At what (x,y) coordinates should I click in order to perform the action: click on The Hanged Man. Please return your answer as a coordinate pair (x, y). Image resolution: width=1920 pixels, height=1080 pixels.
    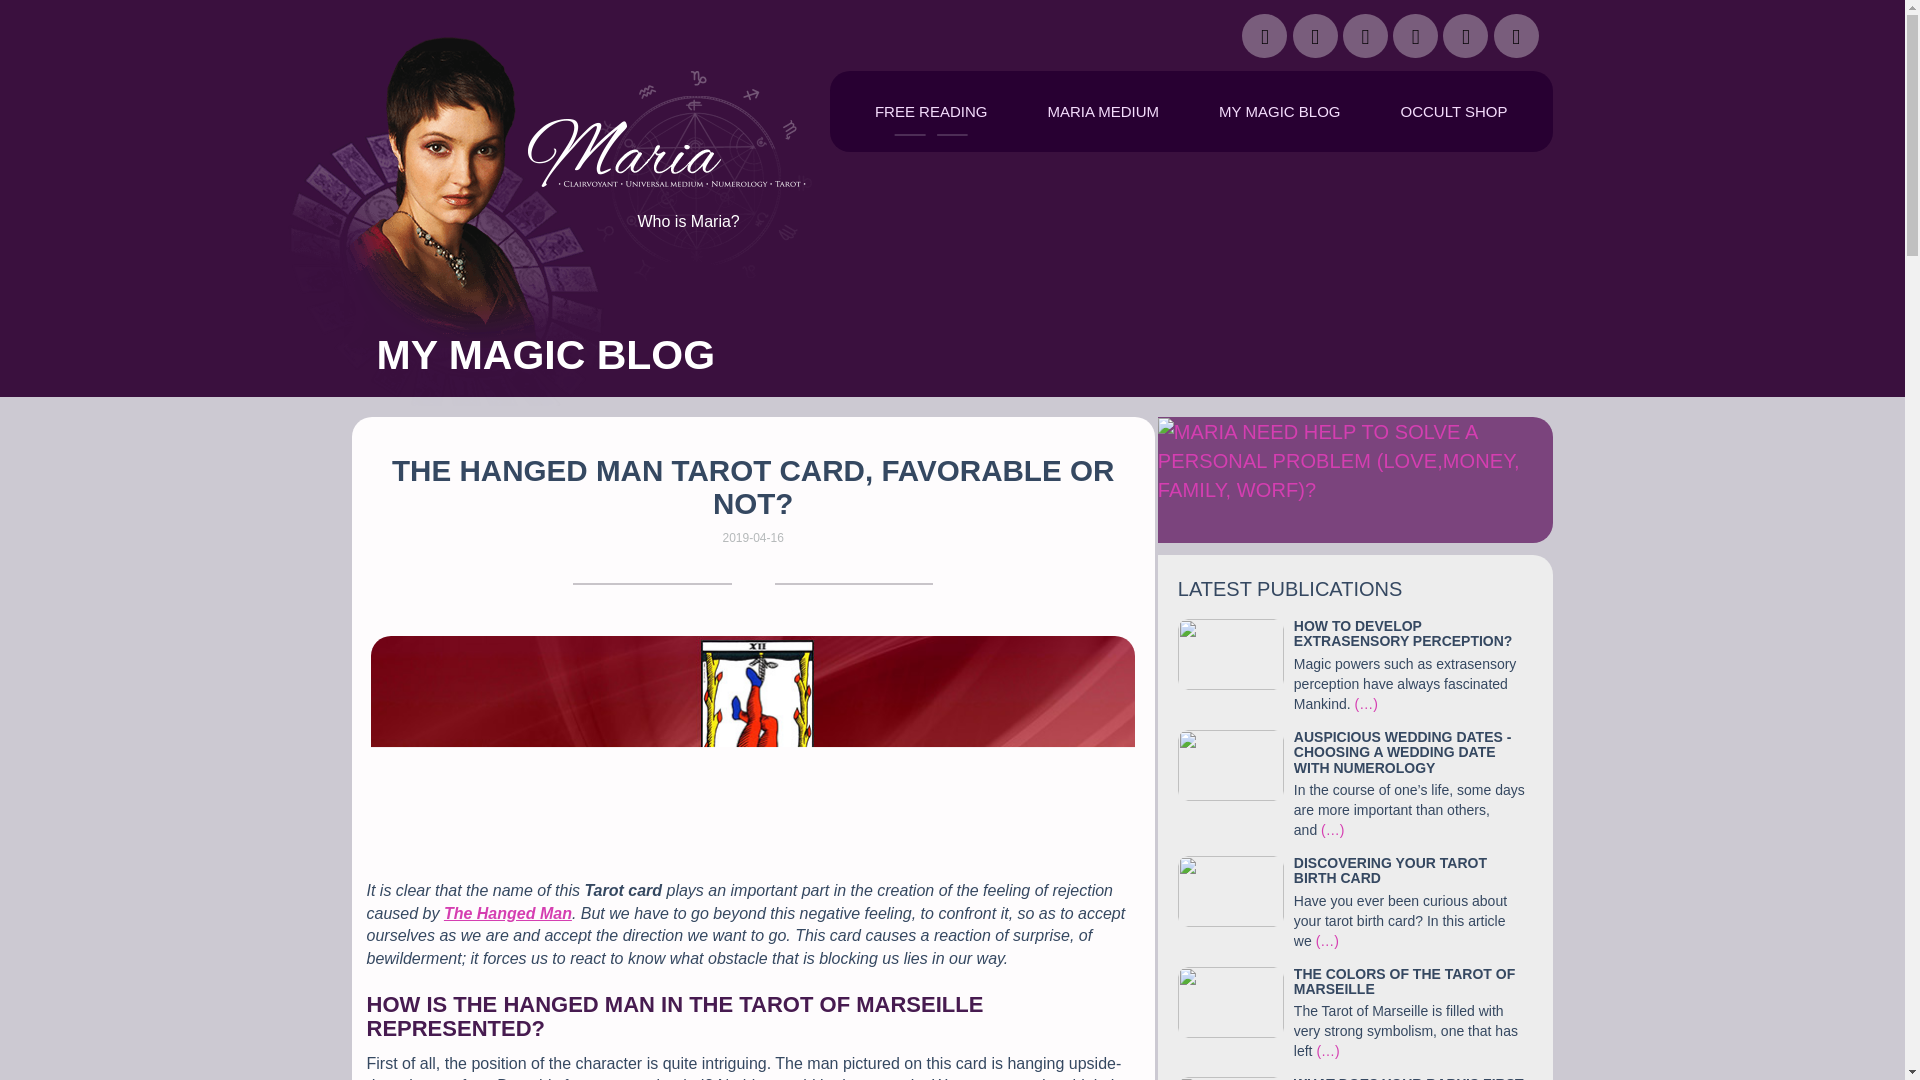
    Looking at the image, I should click on (508, 914).